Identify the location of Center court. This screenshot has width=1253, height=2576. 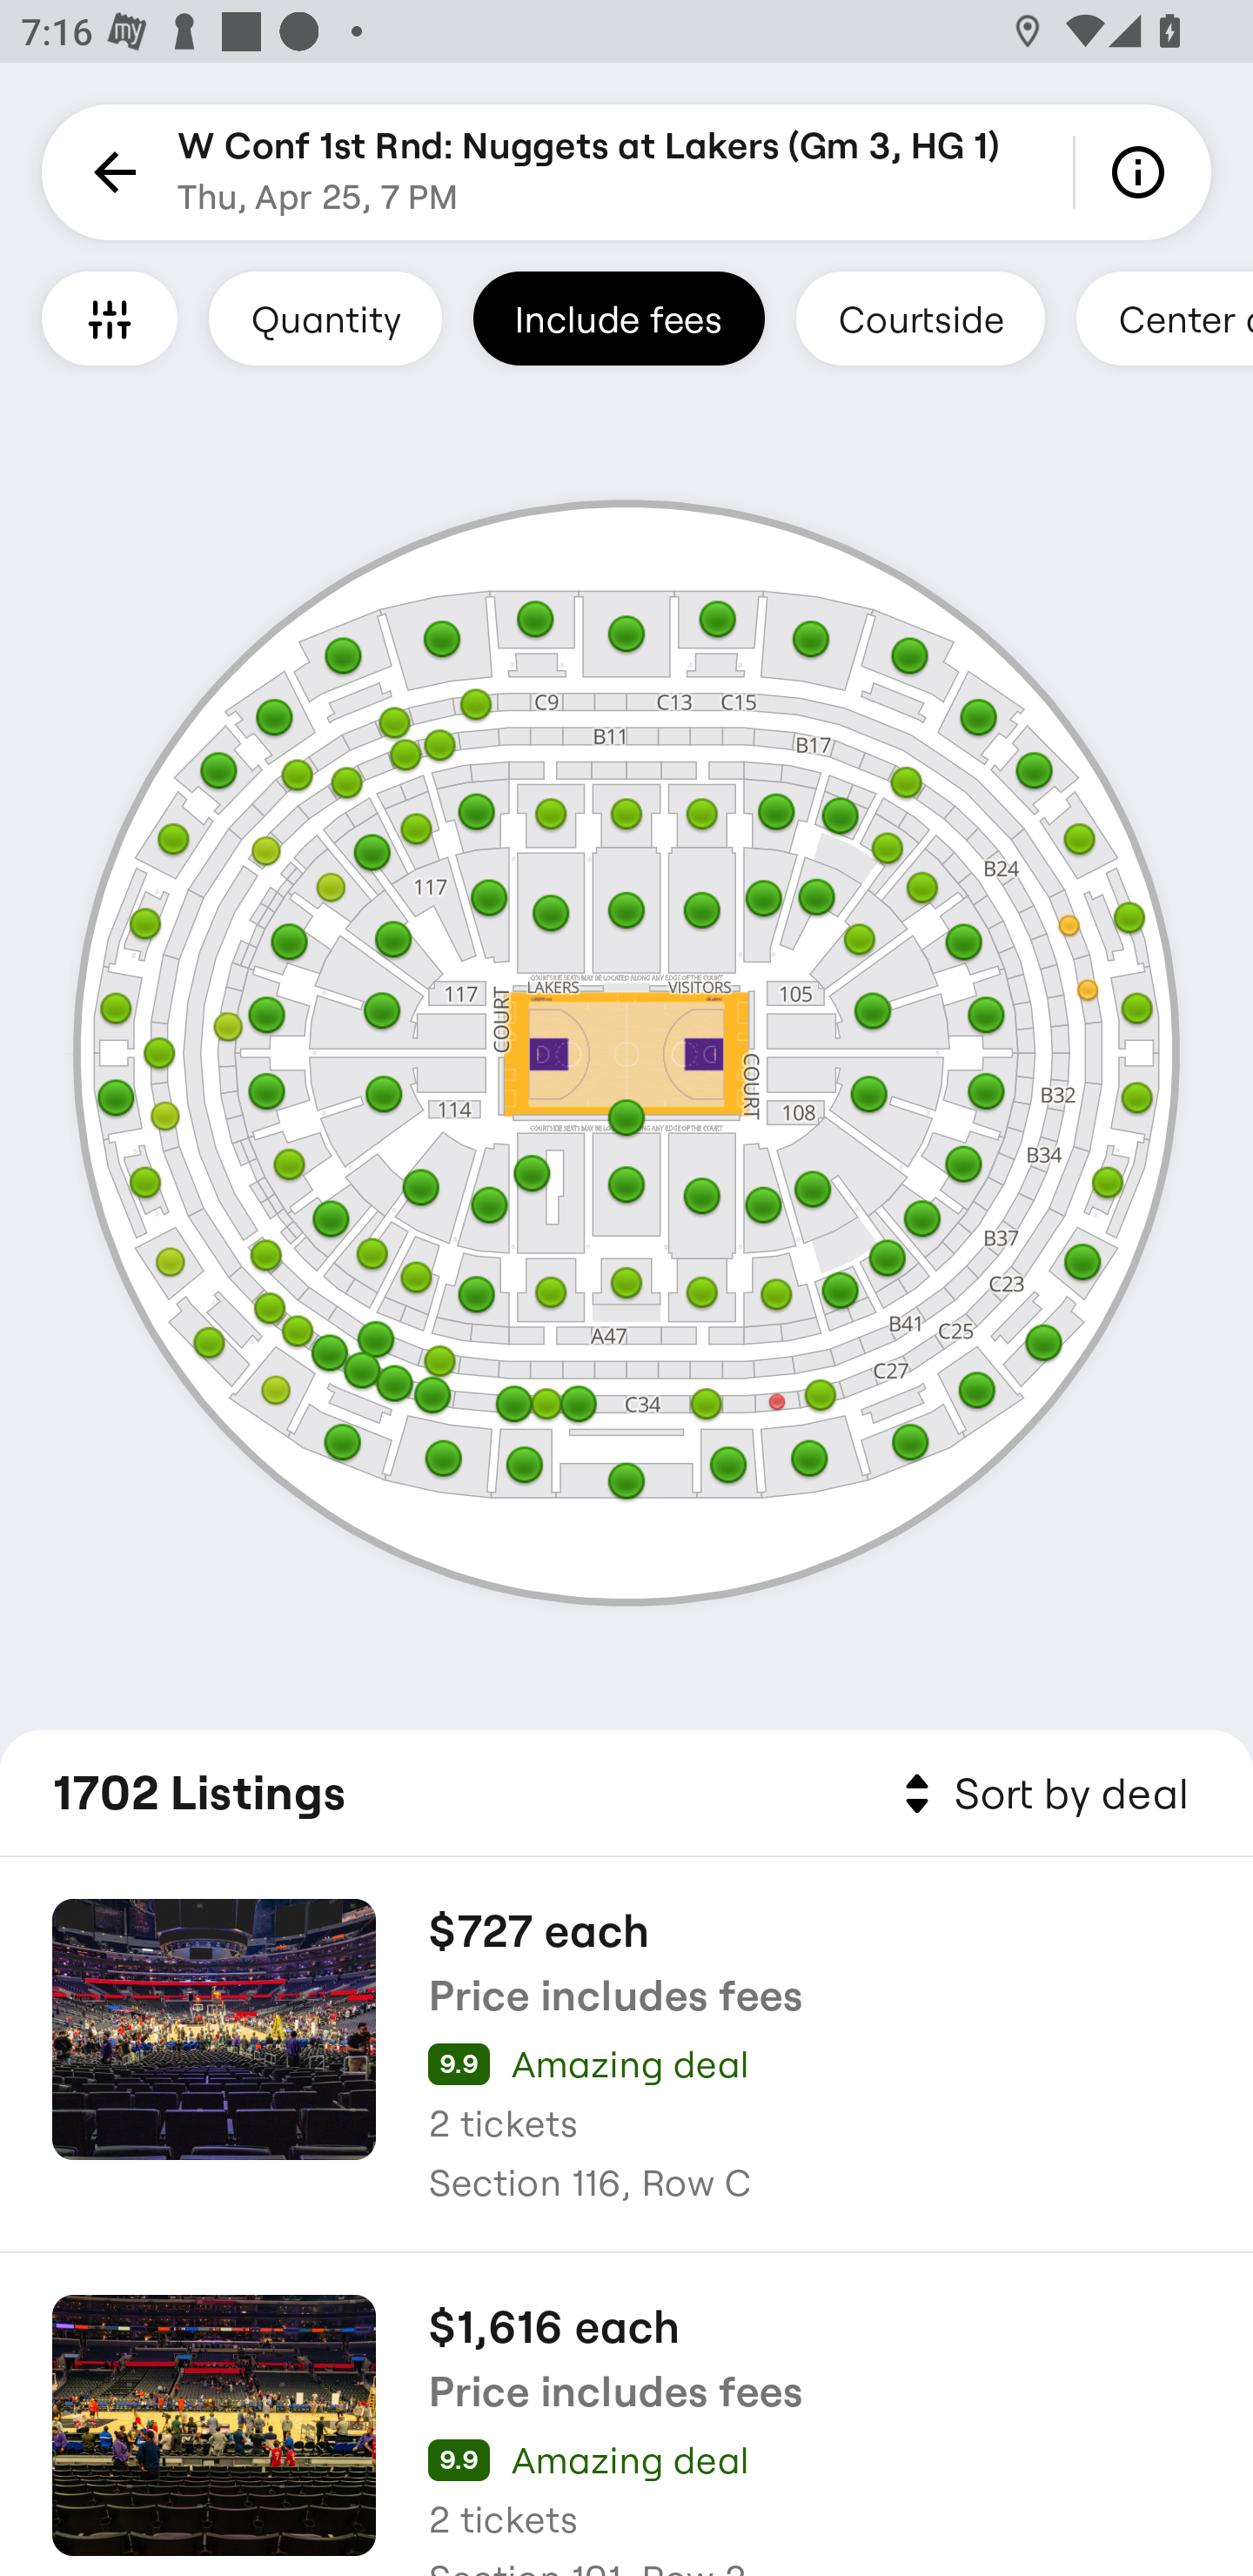
(1164, 318).